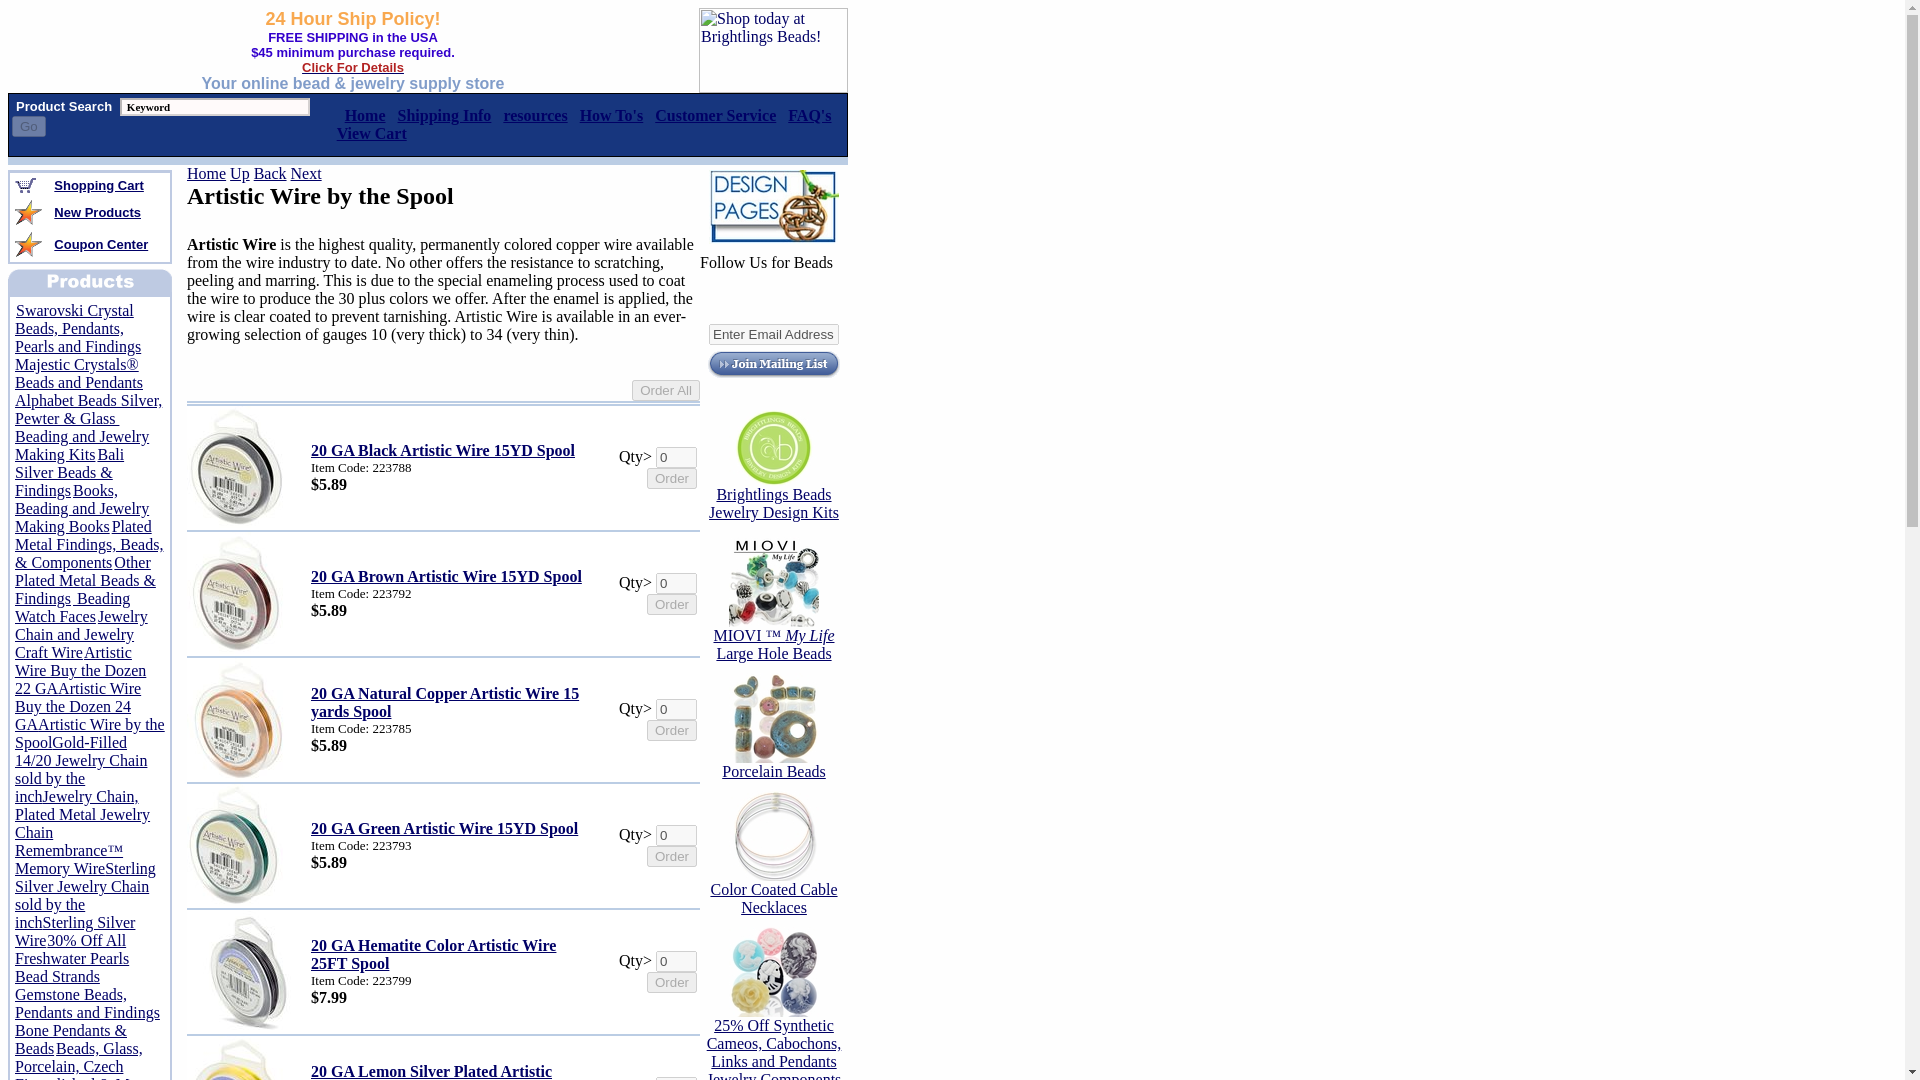 This screenshot has width=1920, height=1080. What do you see at coordinates (534, 115) in the screenshot?
I see `resources` at bounding box center [534, 115].